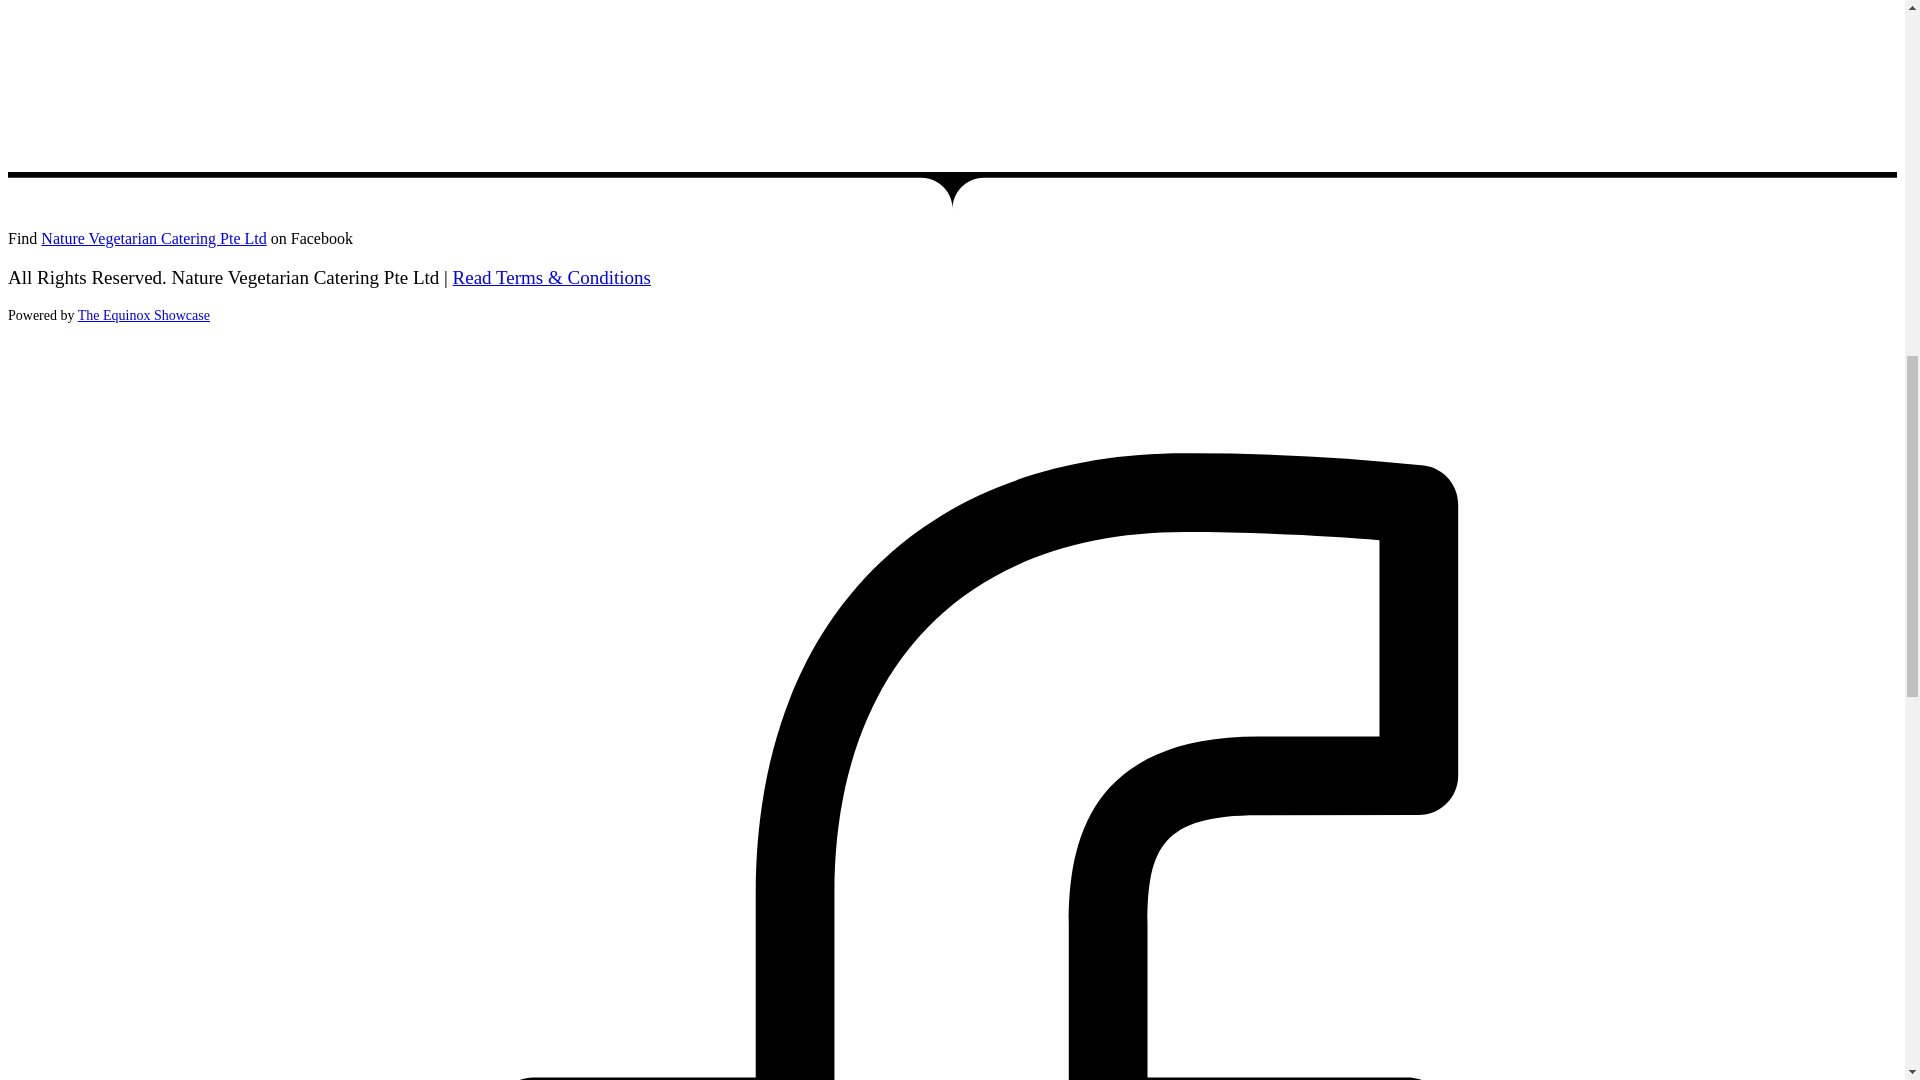 This screenshot has height=1080, width=1920. I want to click on The Equinox Showcase, so click(144, 314).